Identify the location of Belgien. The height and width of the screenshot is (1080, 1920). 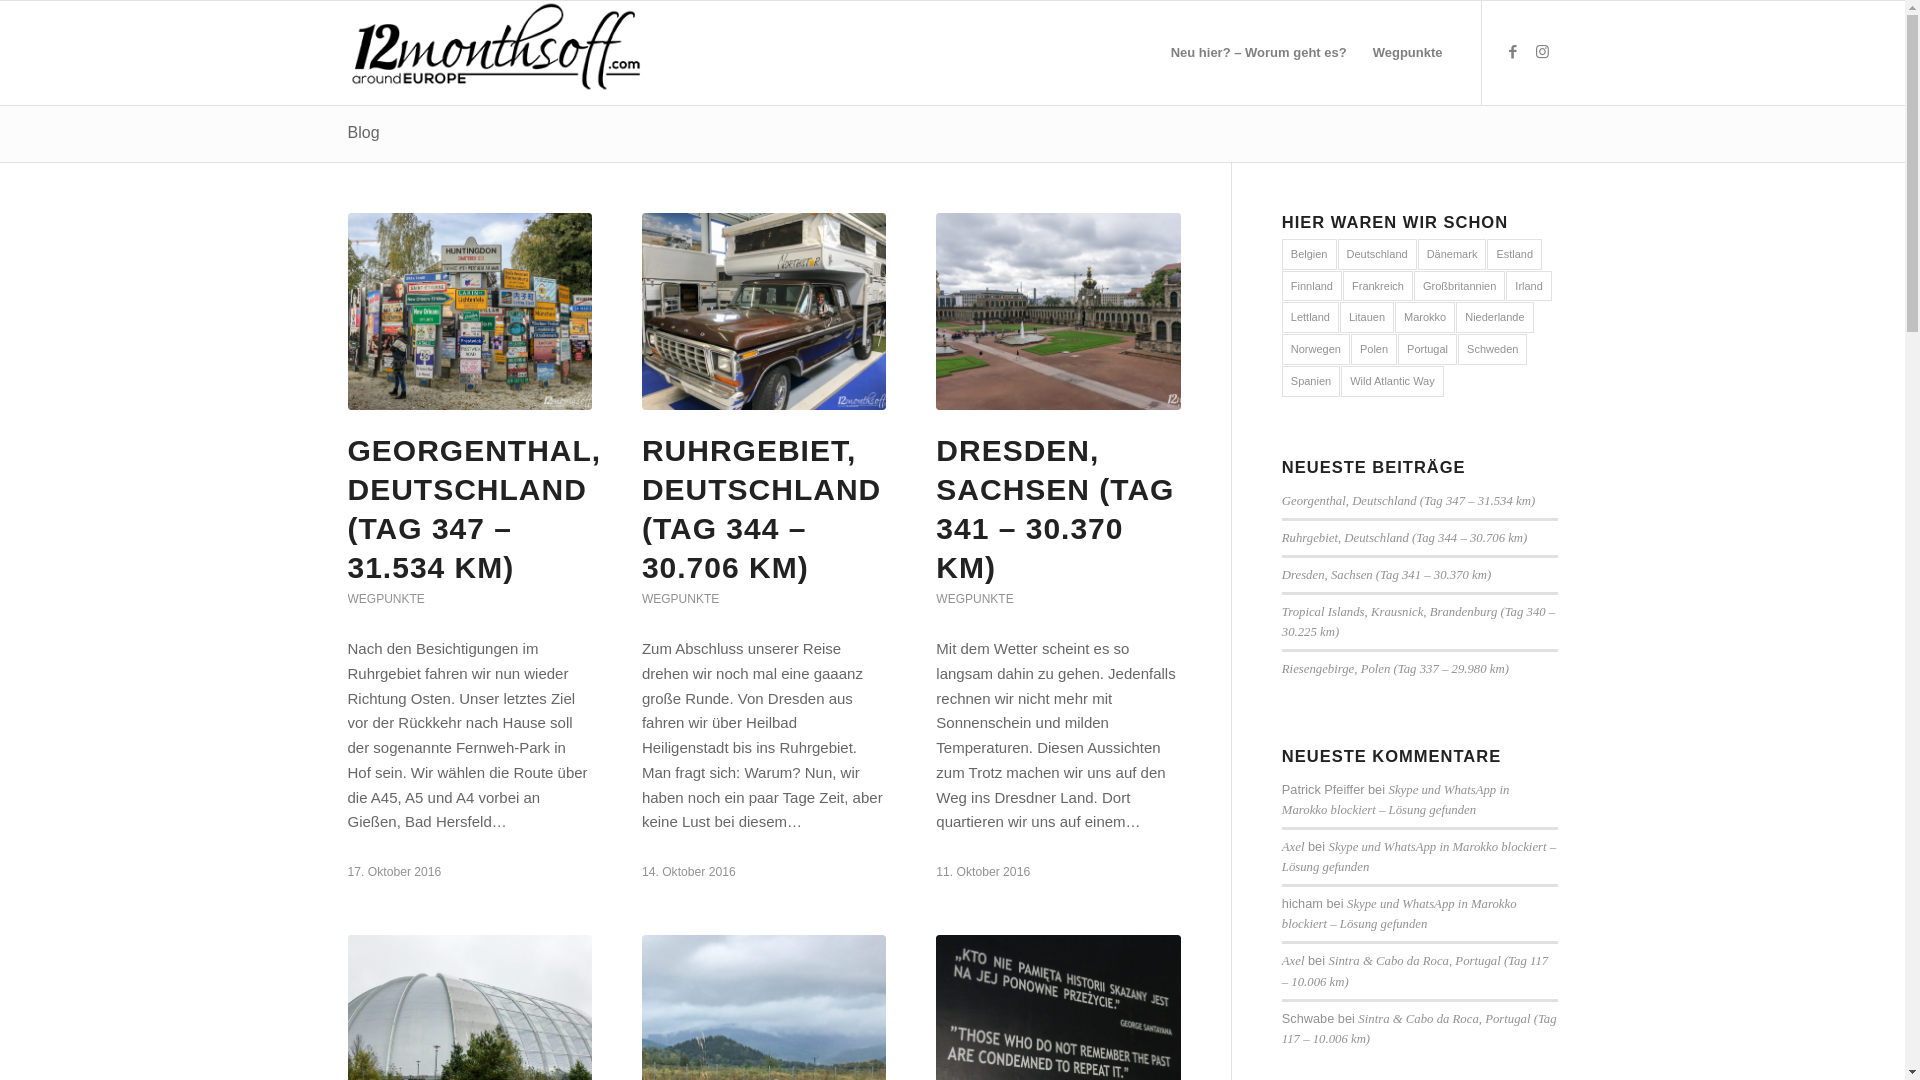
(1310, 254).